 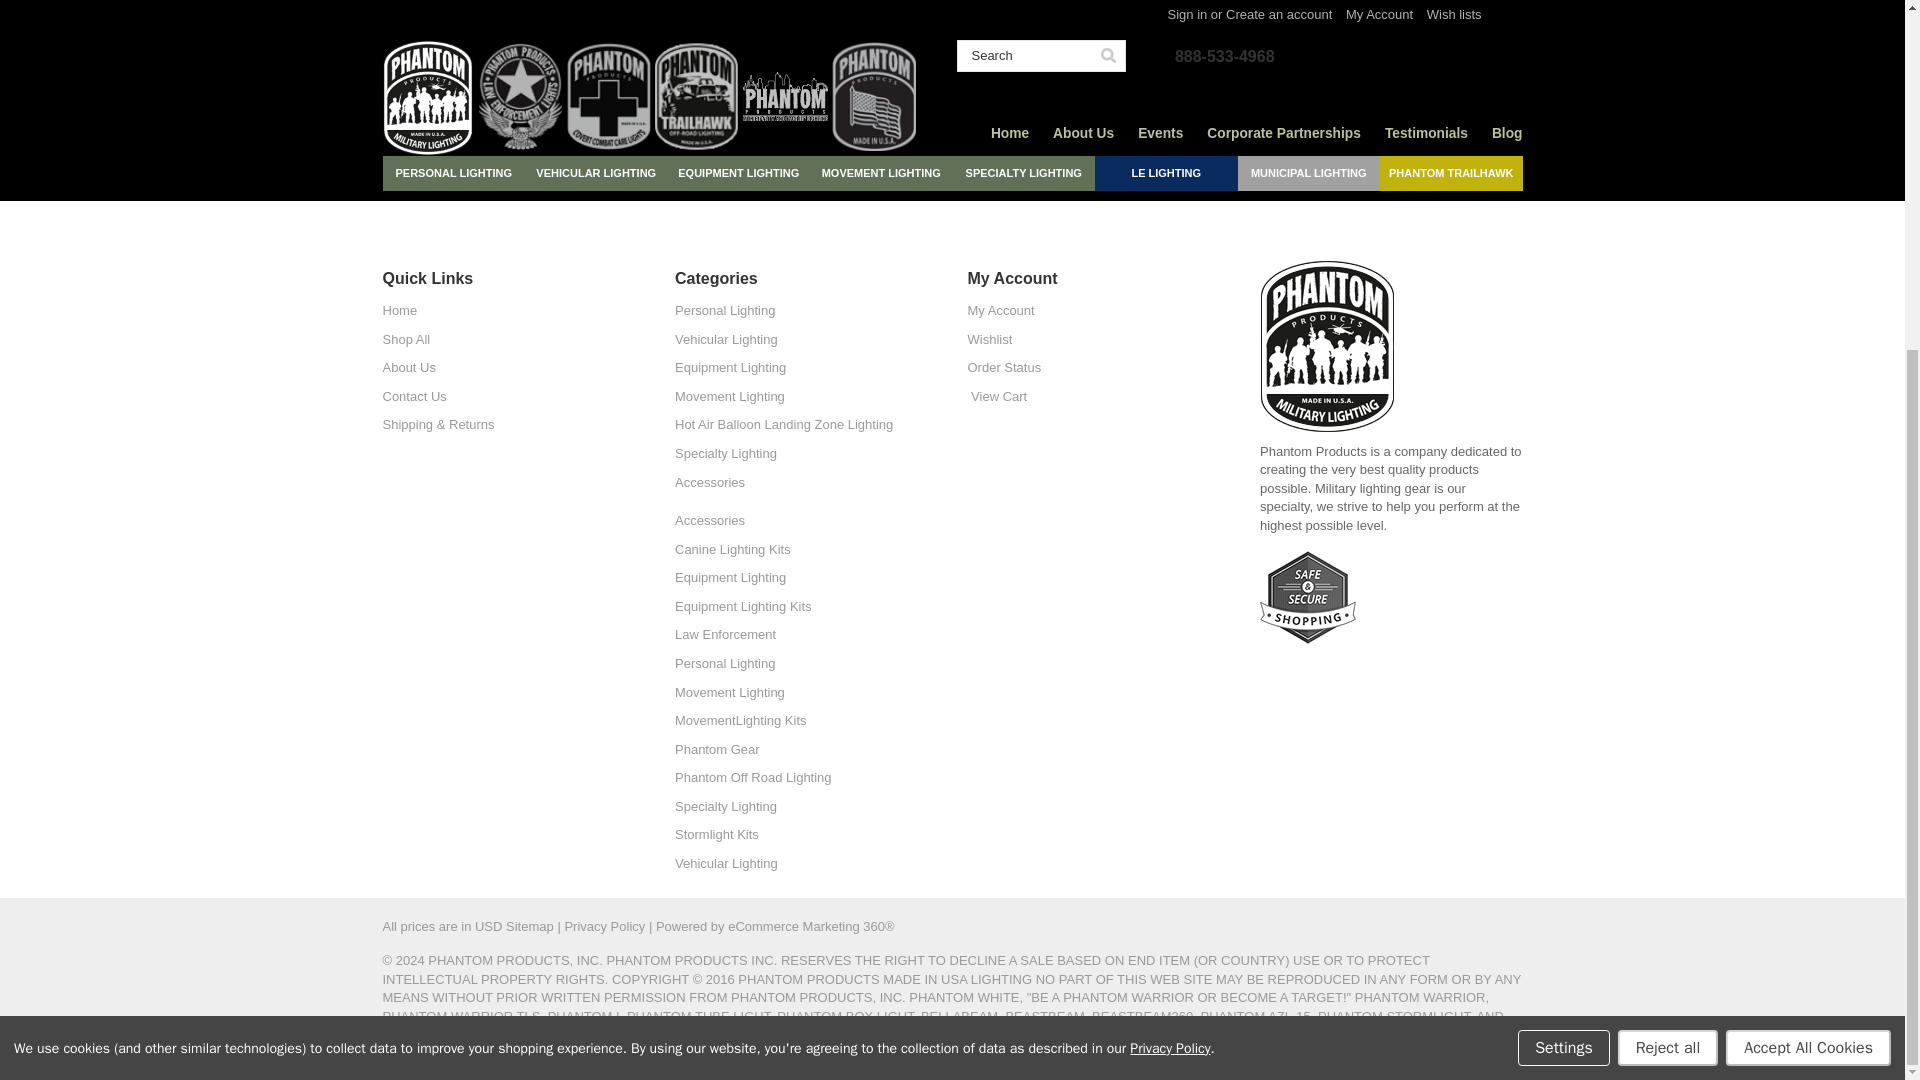 I want to click on US Dollars, so click(x=488, y=926).